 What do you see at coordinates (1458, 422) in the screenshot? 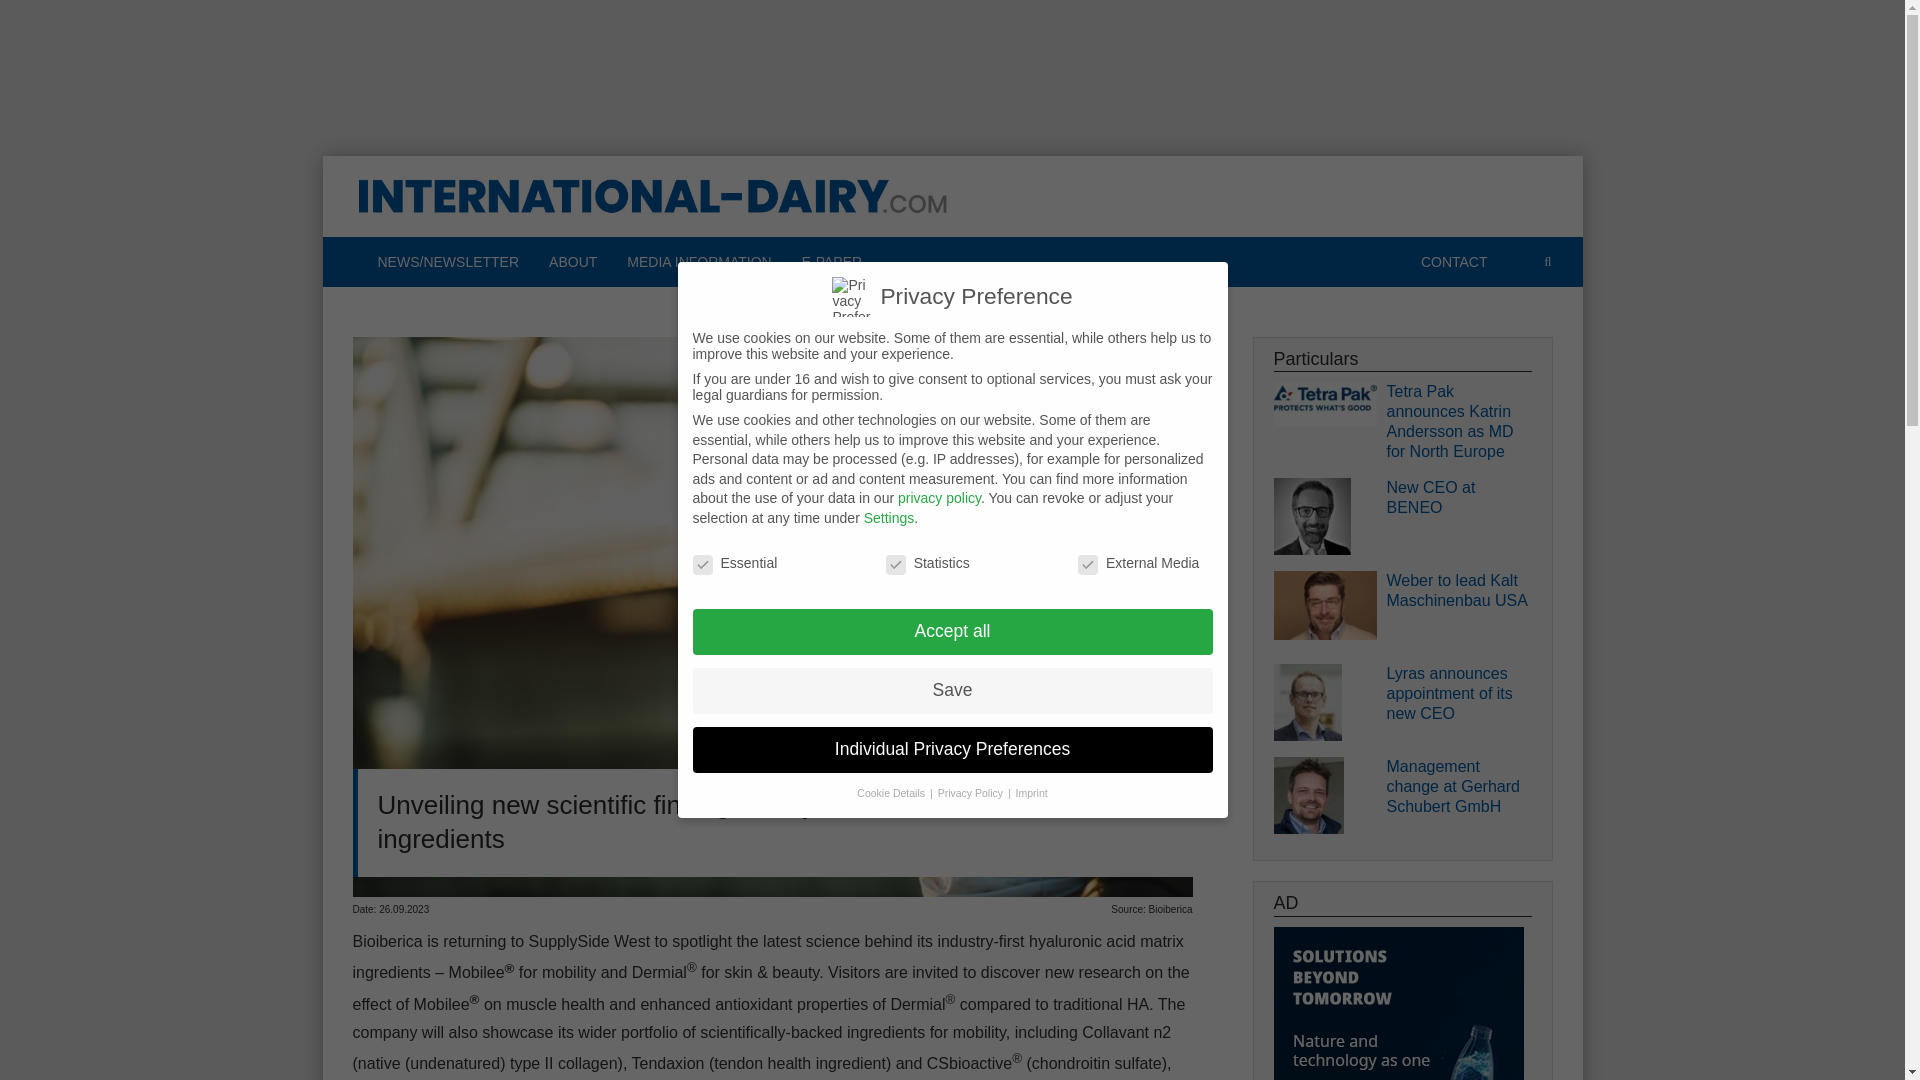
I see `Tetra Pak announces Katrin Andersson as MD for North Europe` at bounding box center [1458, 422].